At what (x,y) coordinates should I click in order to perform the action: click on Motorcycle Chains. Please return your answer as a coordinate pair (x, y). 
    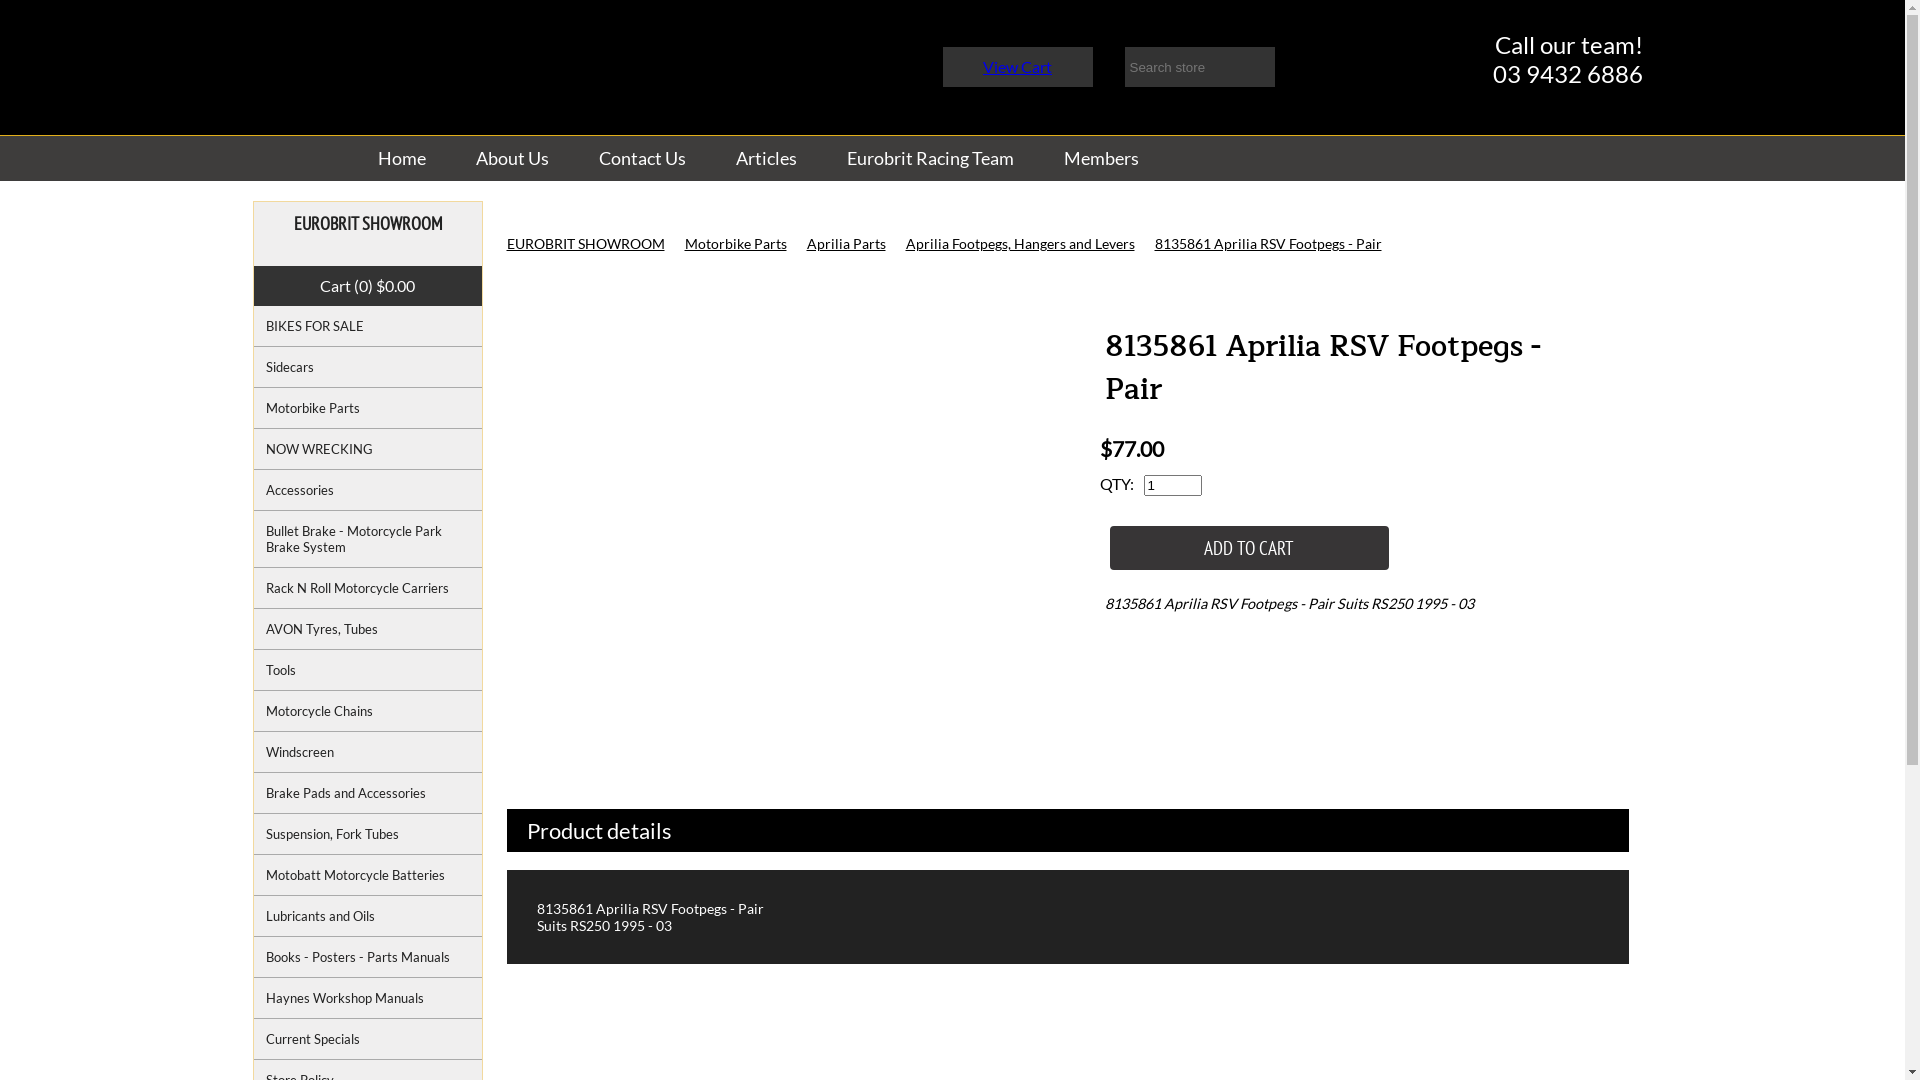
    Looking at the image, I should click on (368, 712).